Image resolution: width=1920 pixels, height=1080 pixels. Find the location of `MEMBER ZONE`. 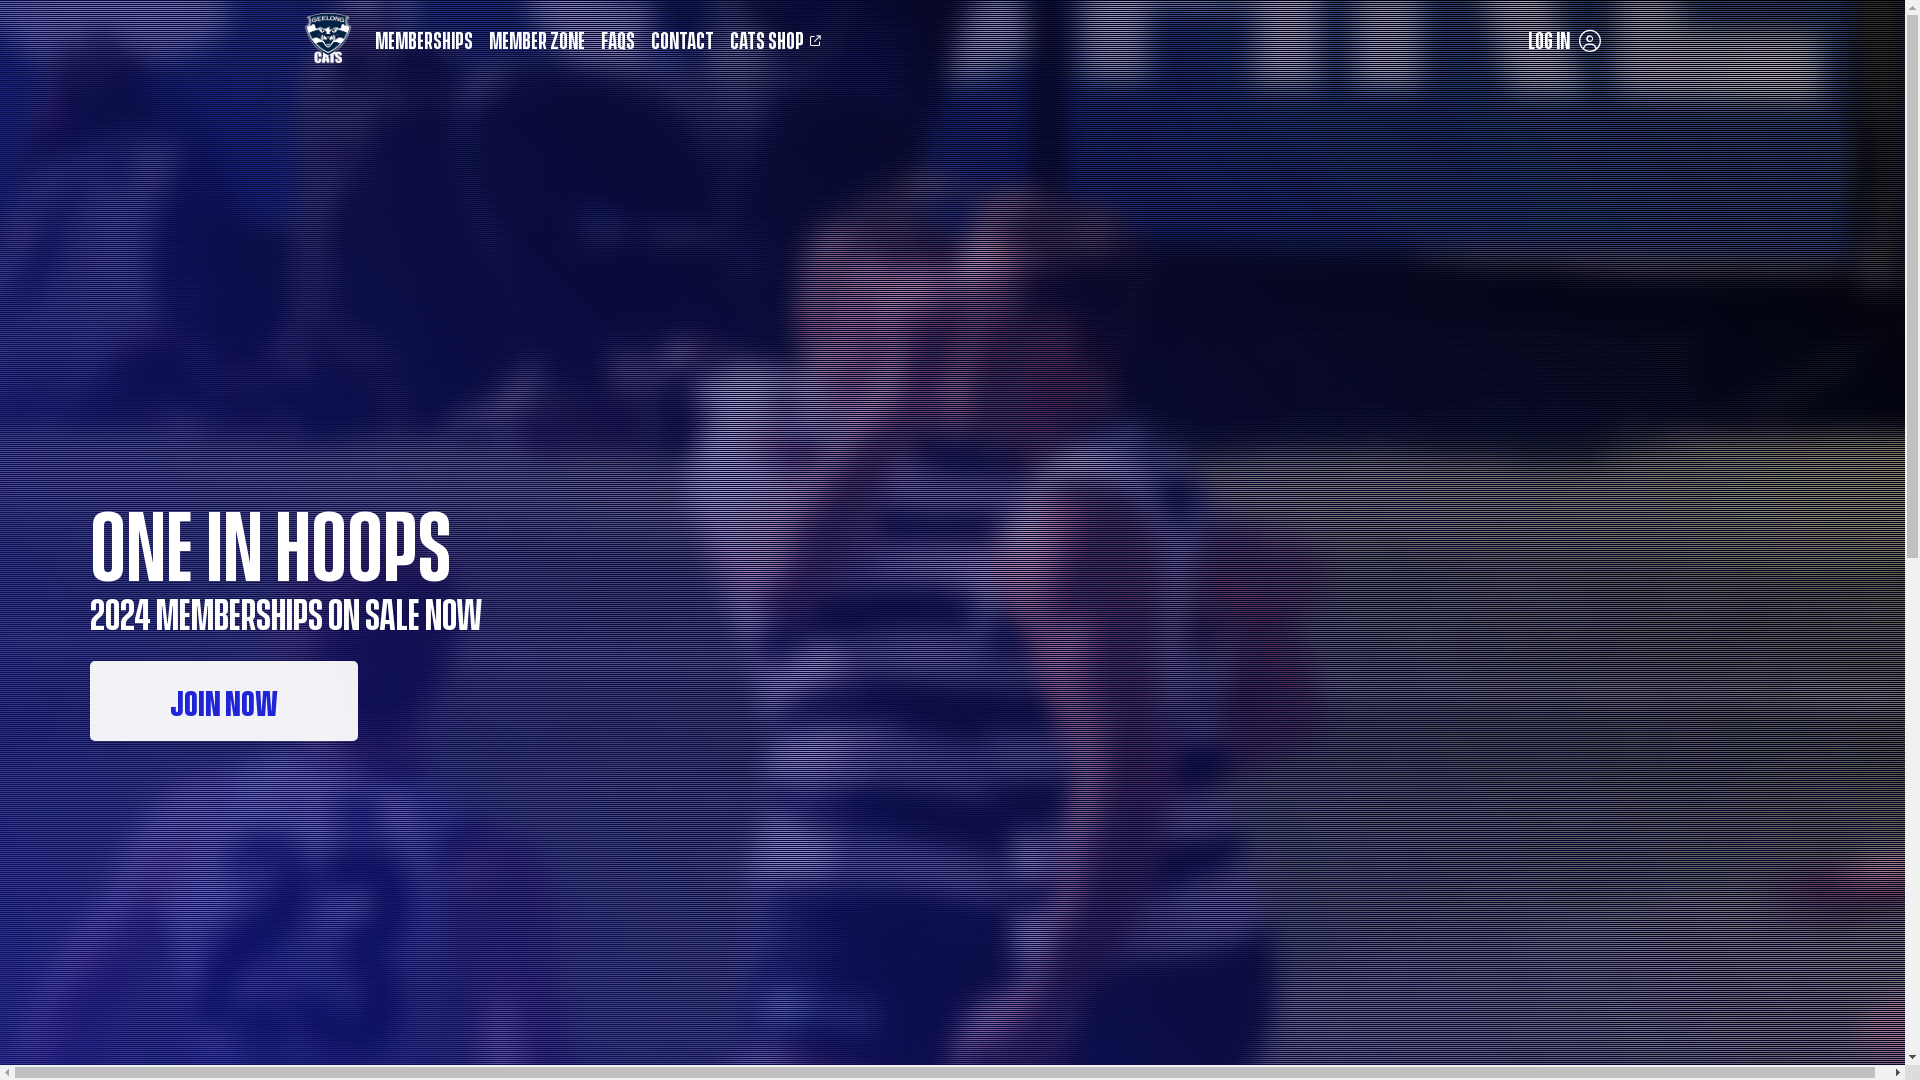

MEMBER ZONE is located at coordinates (537, 38).